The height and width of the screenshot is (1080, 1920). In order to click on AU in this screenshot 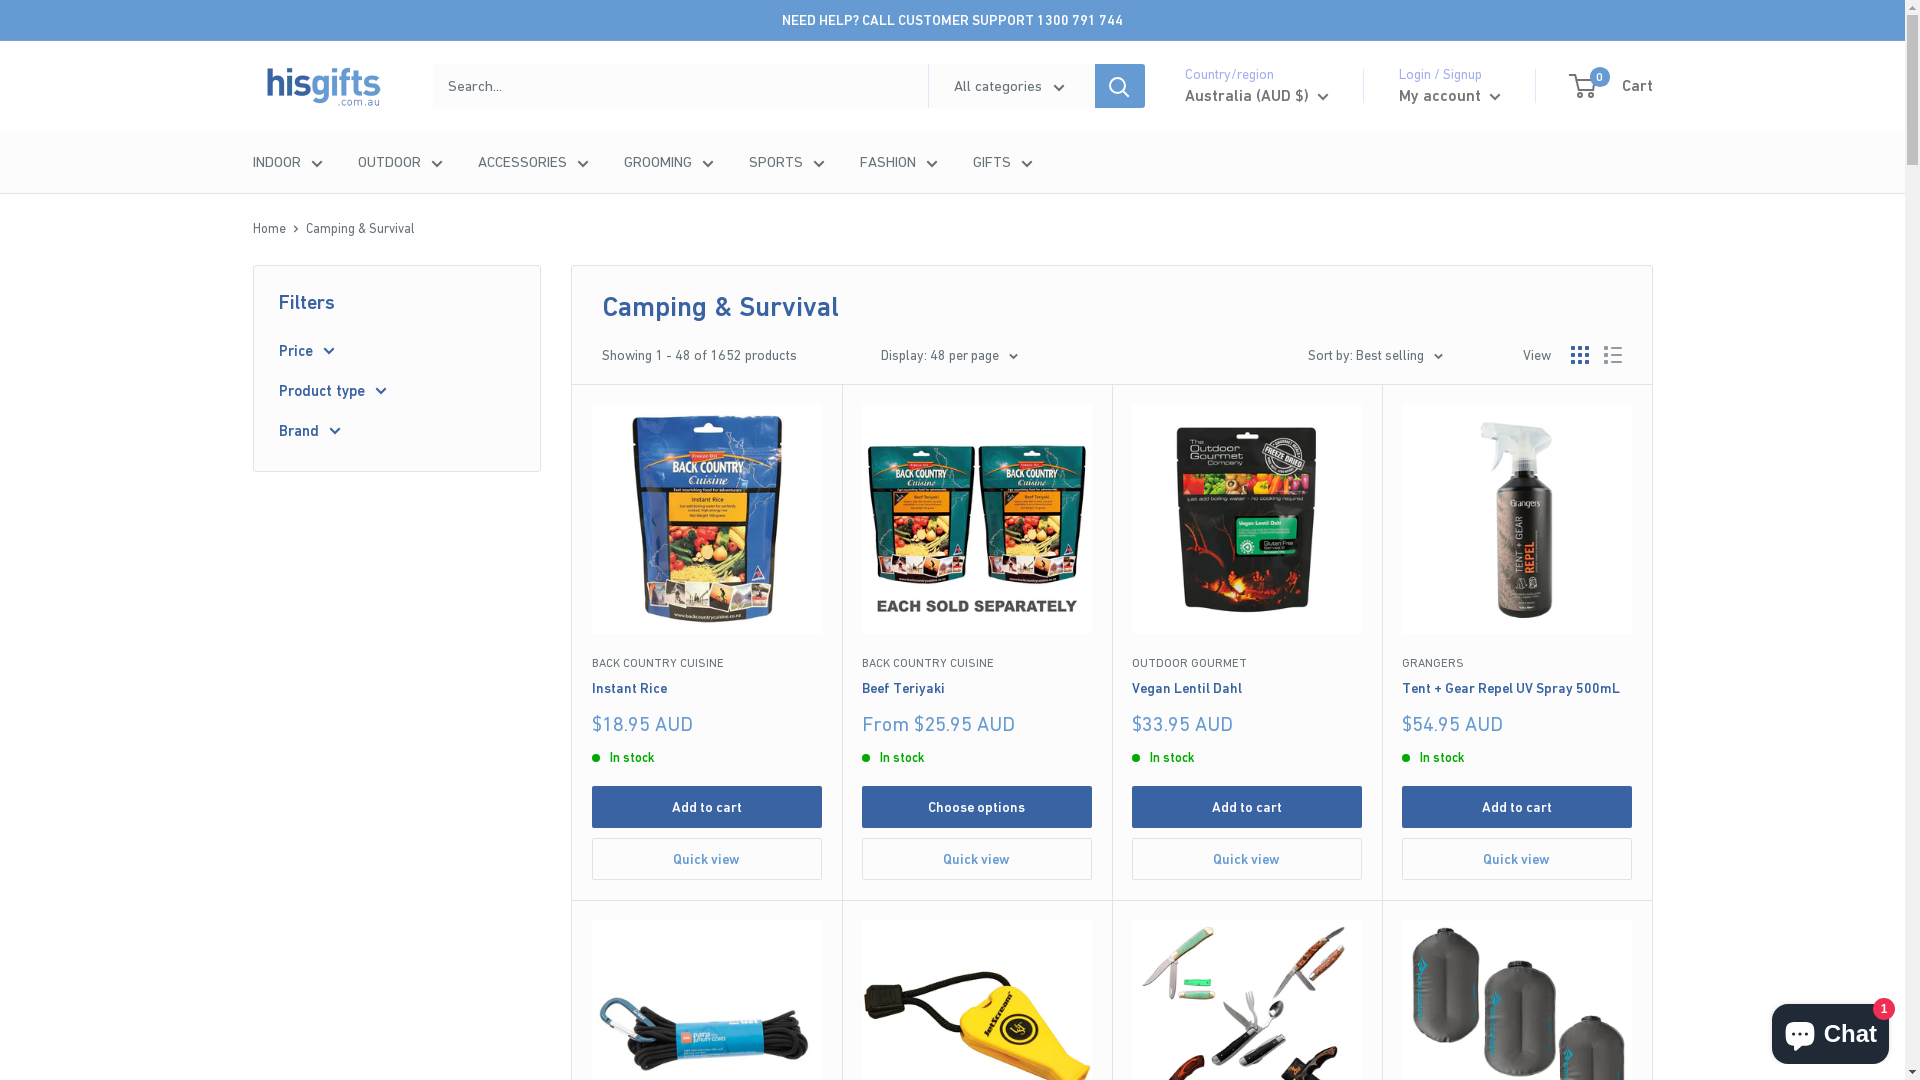, I will do `click(1231, 161)`.